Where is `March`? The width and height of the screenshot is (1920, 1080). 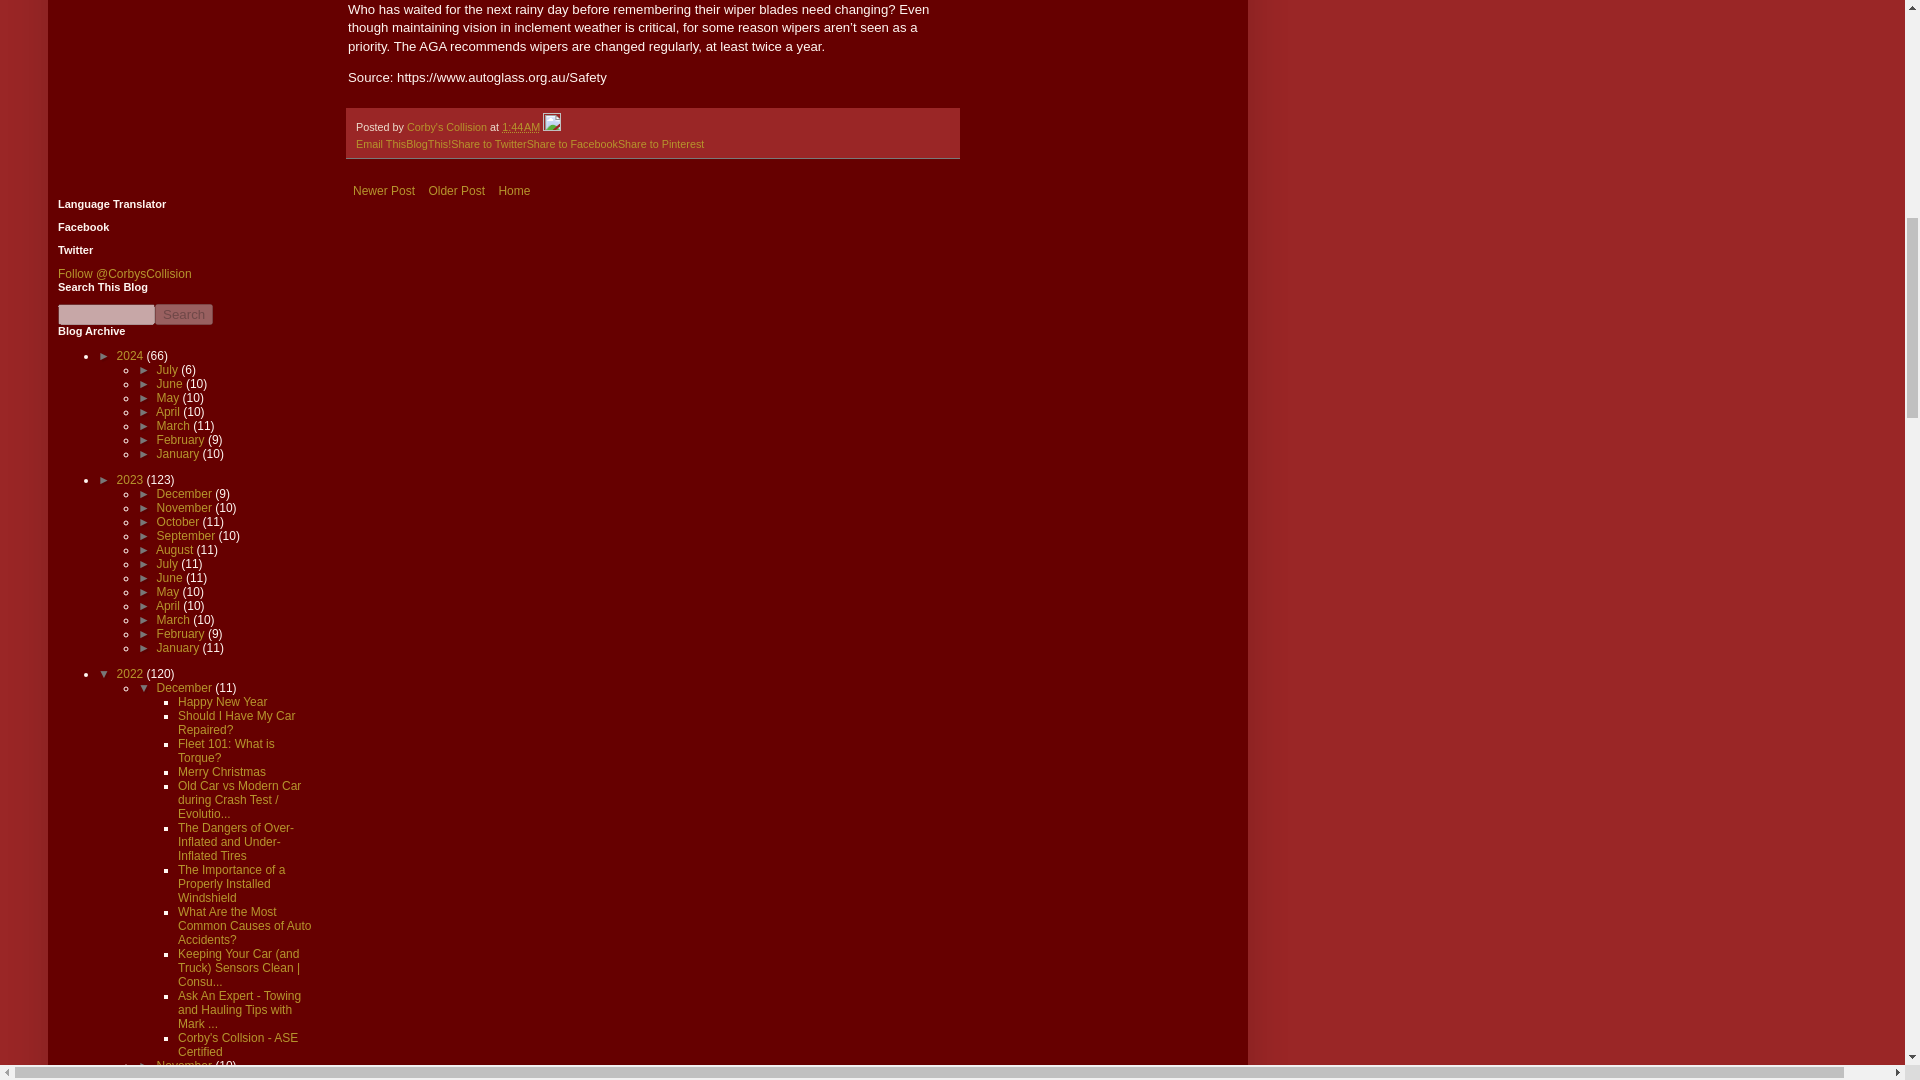 March is located at coordinates (175, 426).